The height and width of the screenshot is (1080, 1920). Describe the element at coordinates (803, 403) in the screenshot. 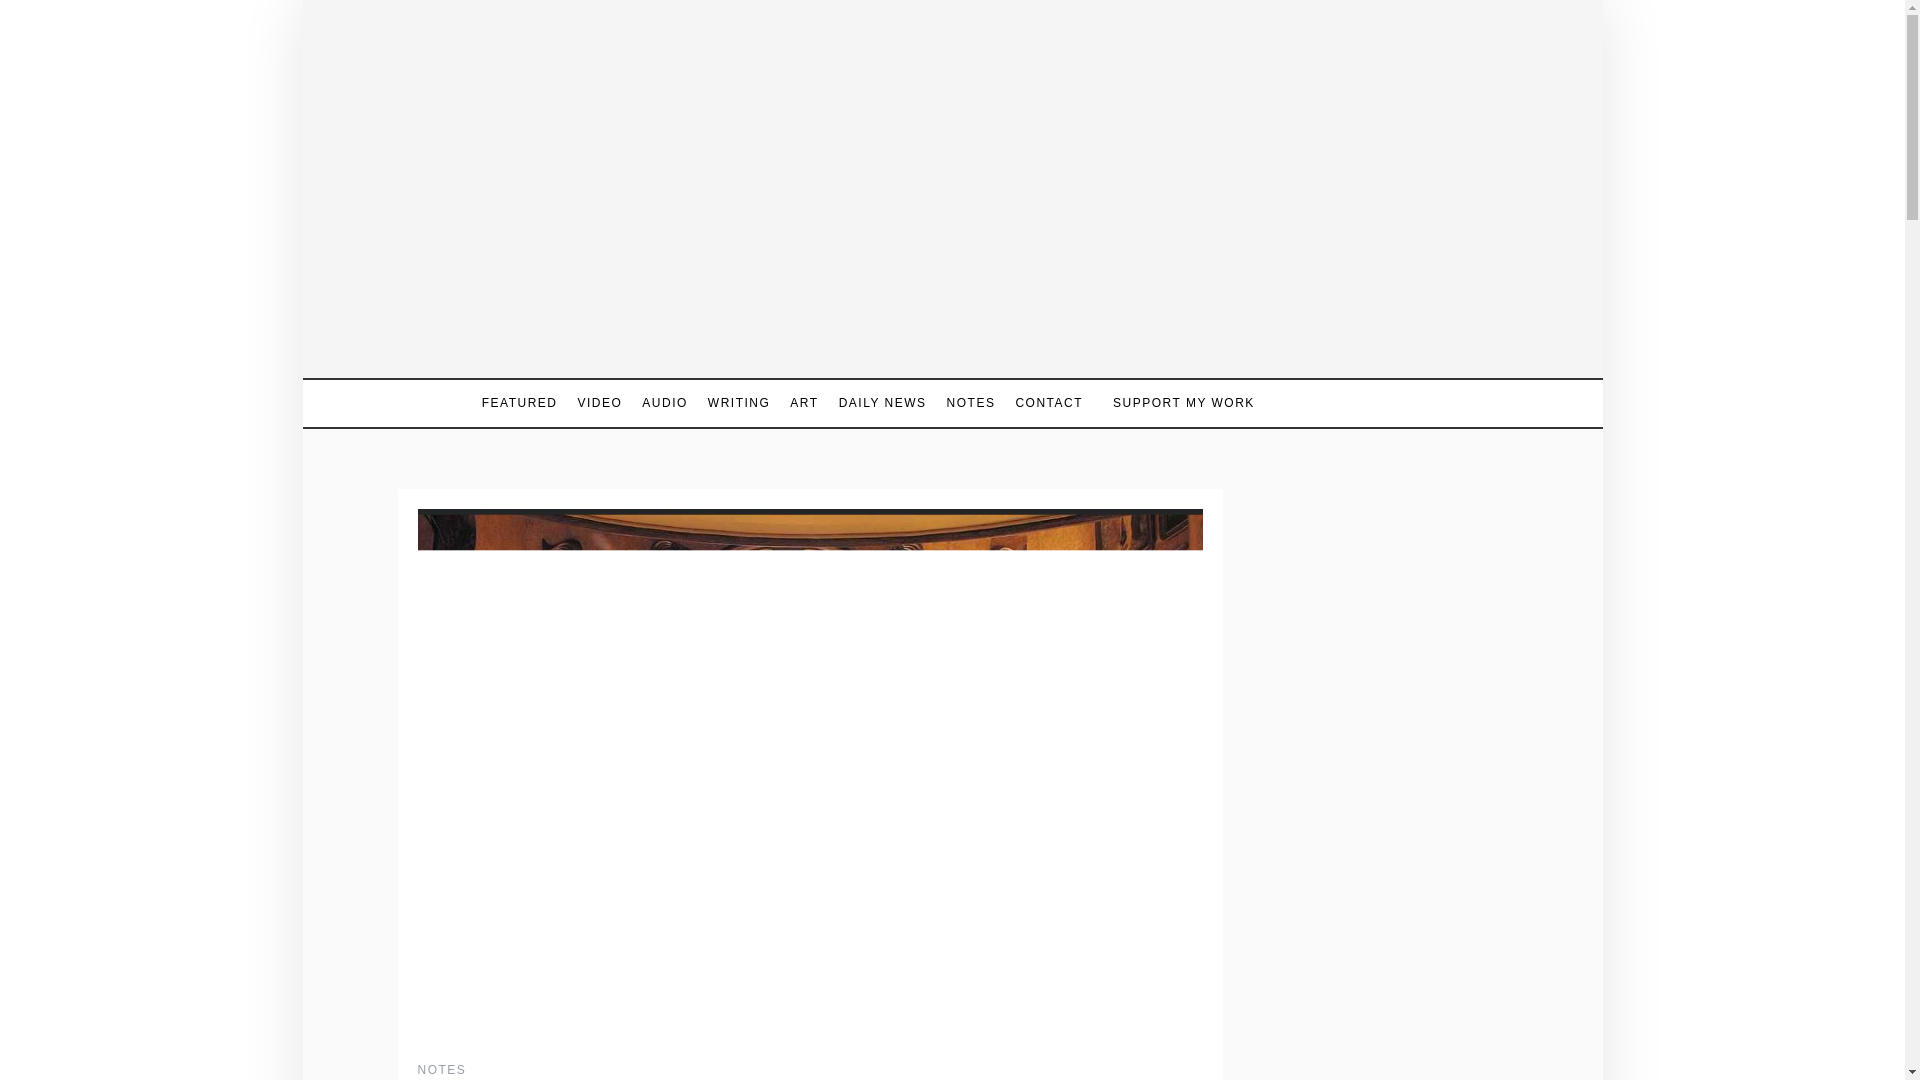

I see `ART` at that location.